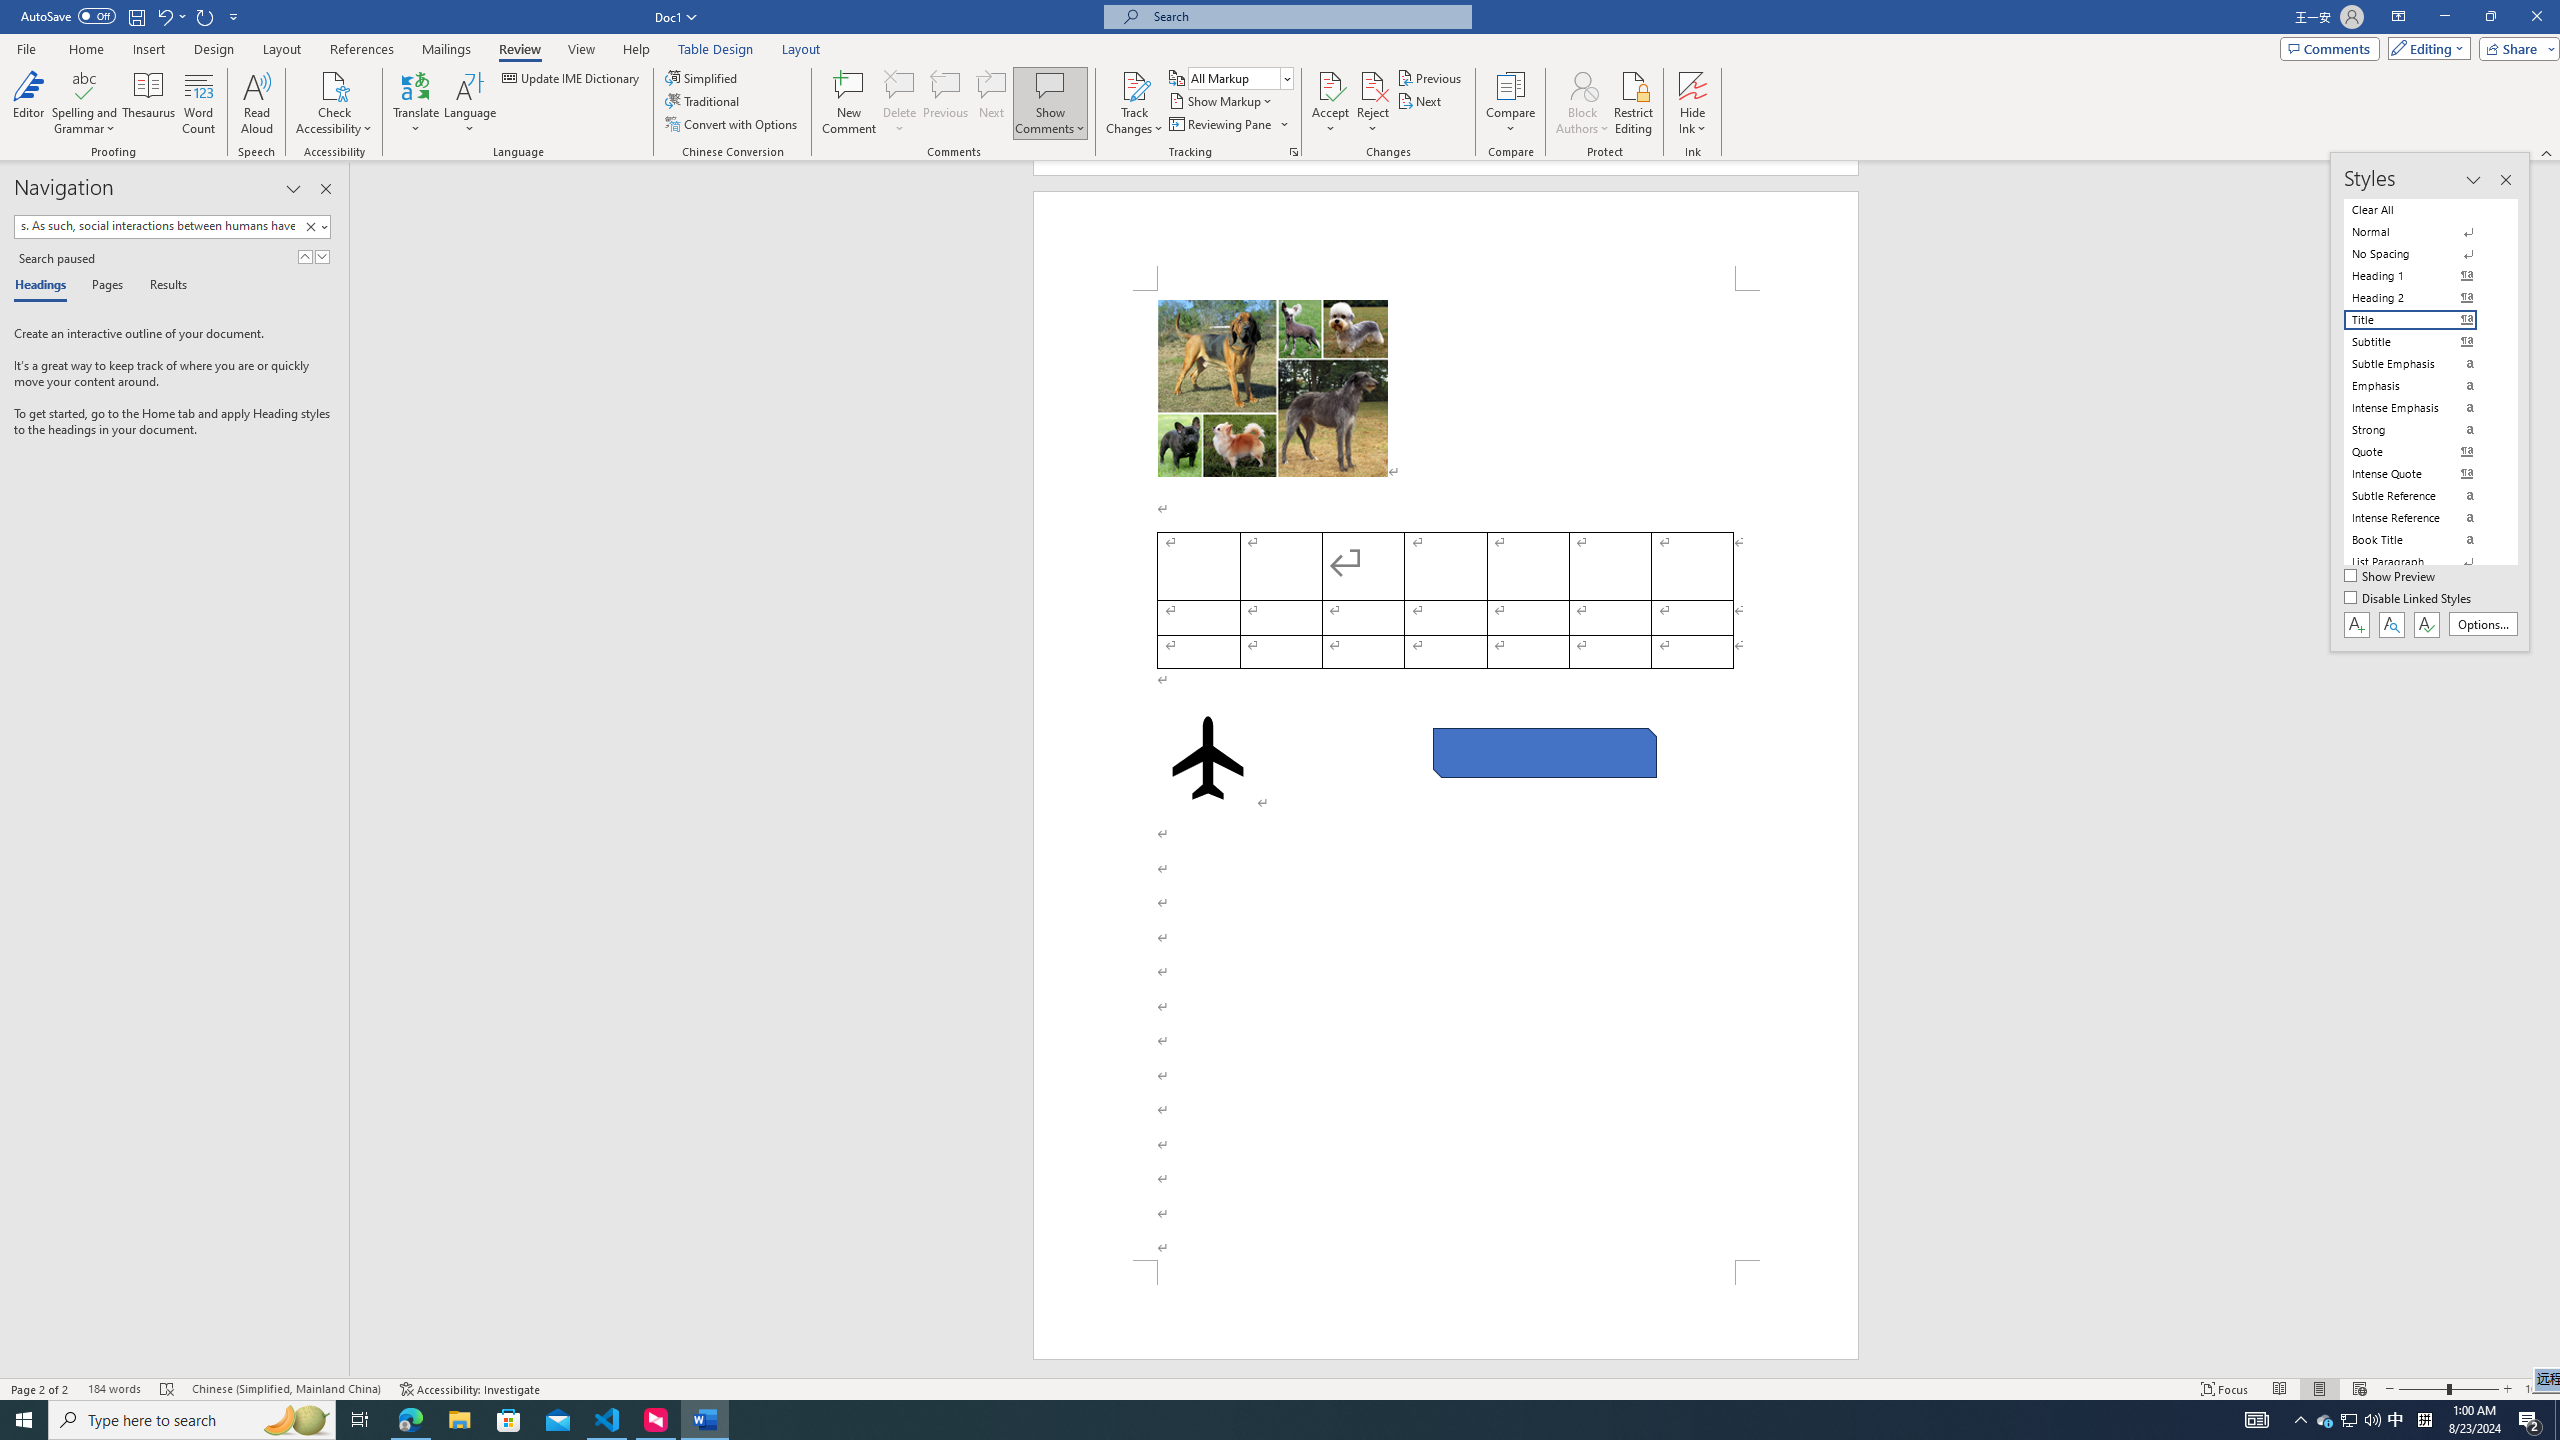 This screenshot has height=1440, width=2560. Describe the element at coordinates (1134, 85) in the screenshot. I see `Track Changes` at that location.